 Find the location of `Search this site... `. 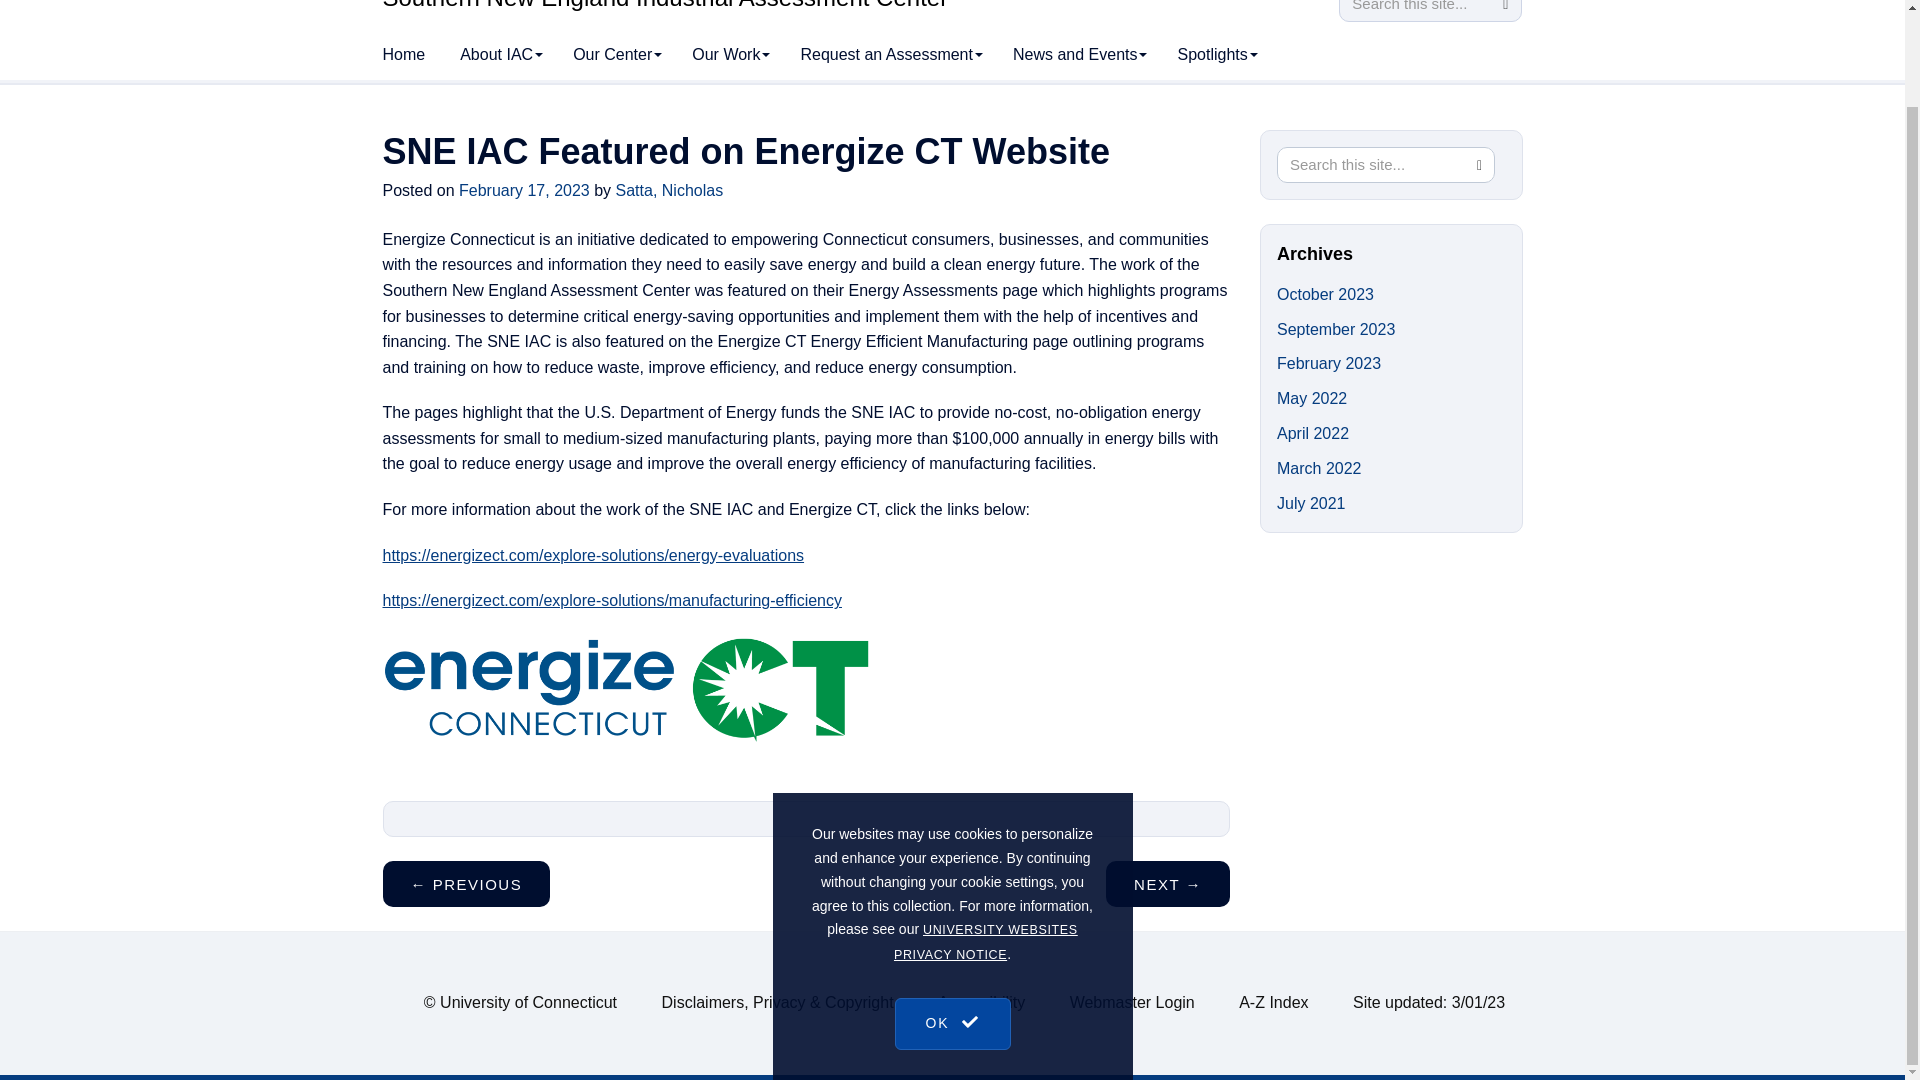

Search this site...  is located at coordinates (1372, 164).